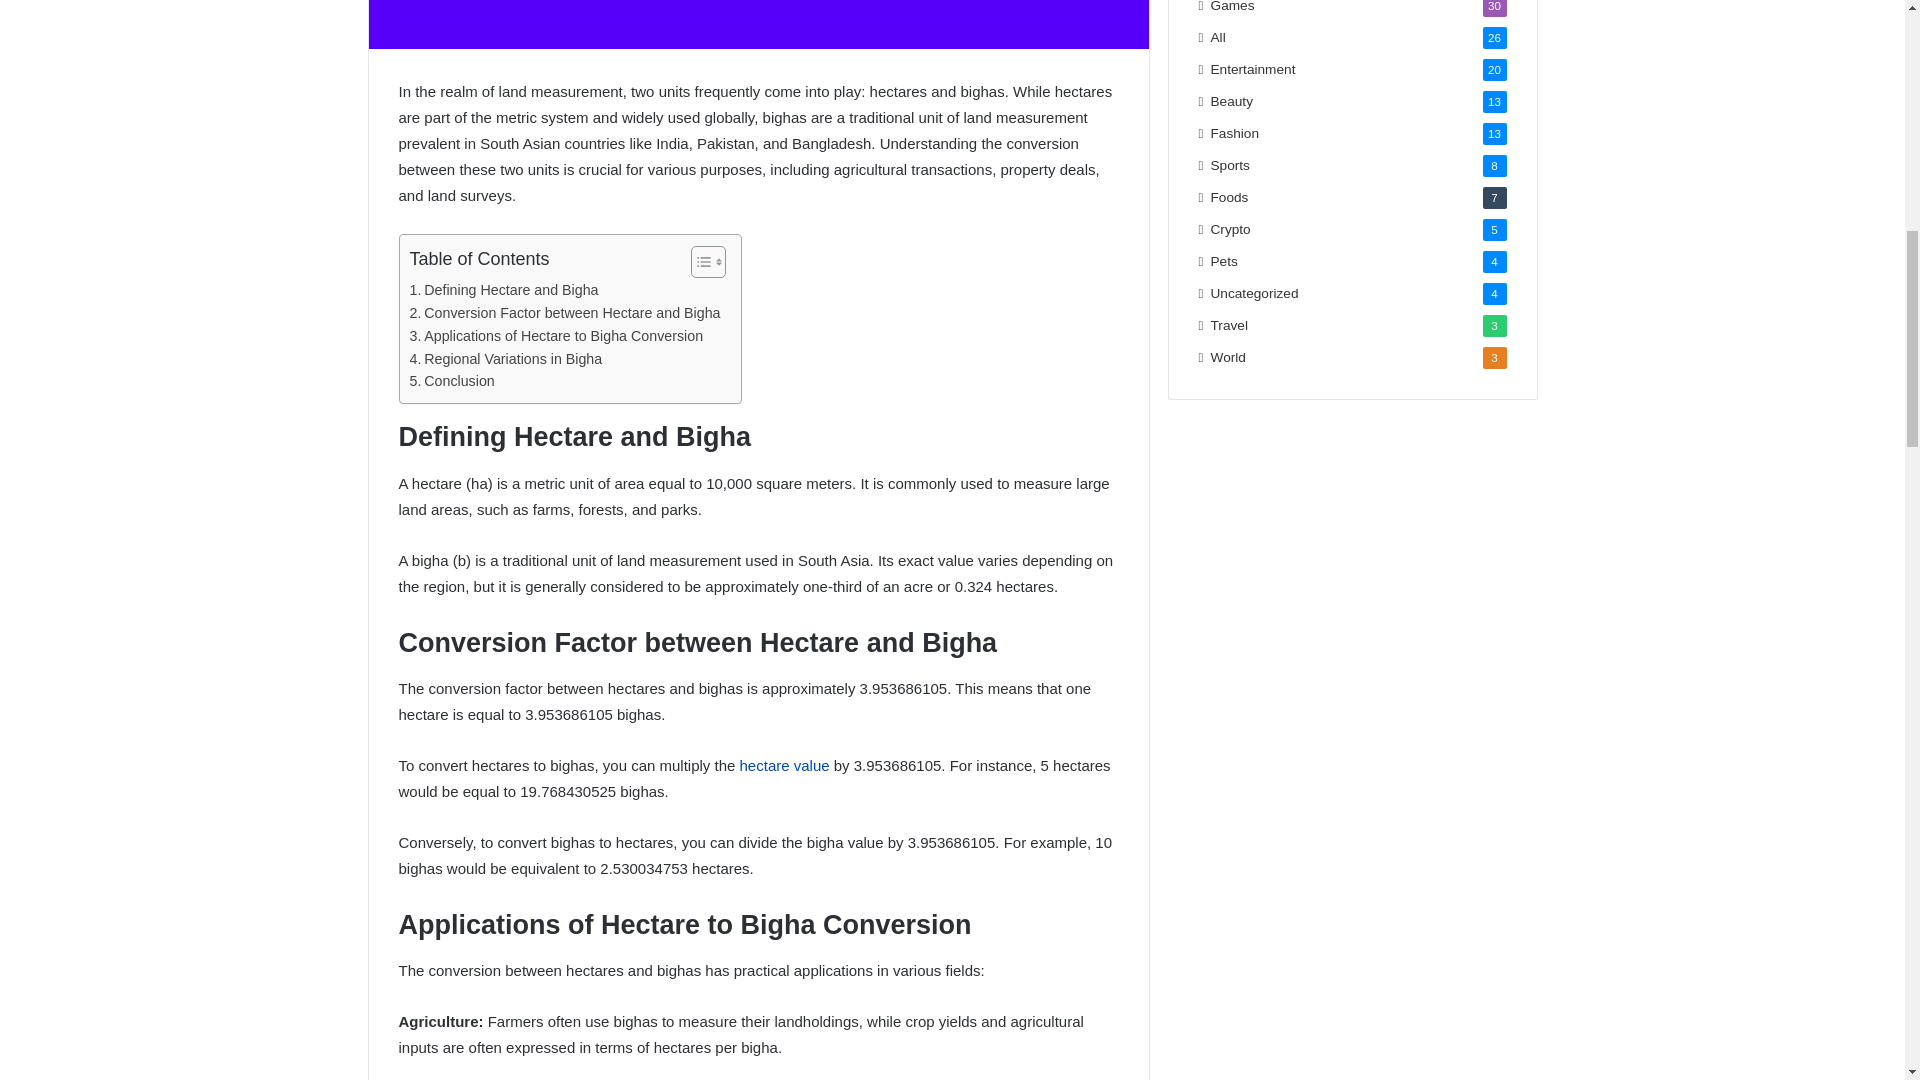  What do you see at coordinates (506, 359) in the screenshot?
I see `Regional Variations in Bigha` at bounding box center [506, 359].